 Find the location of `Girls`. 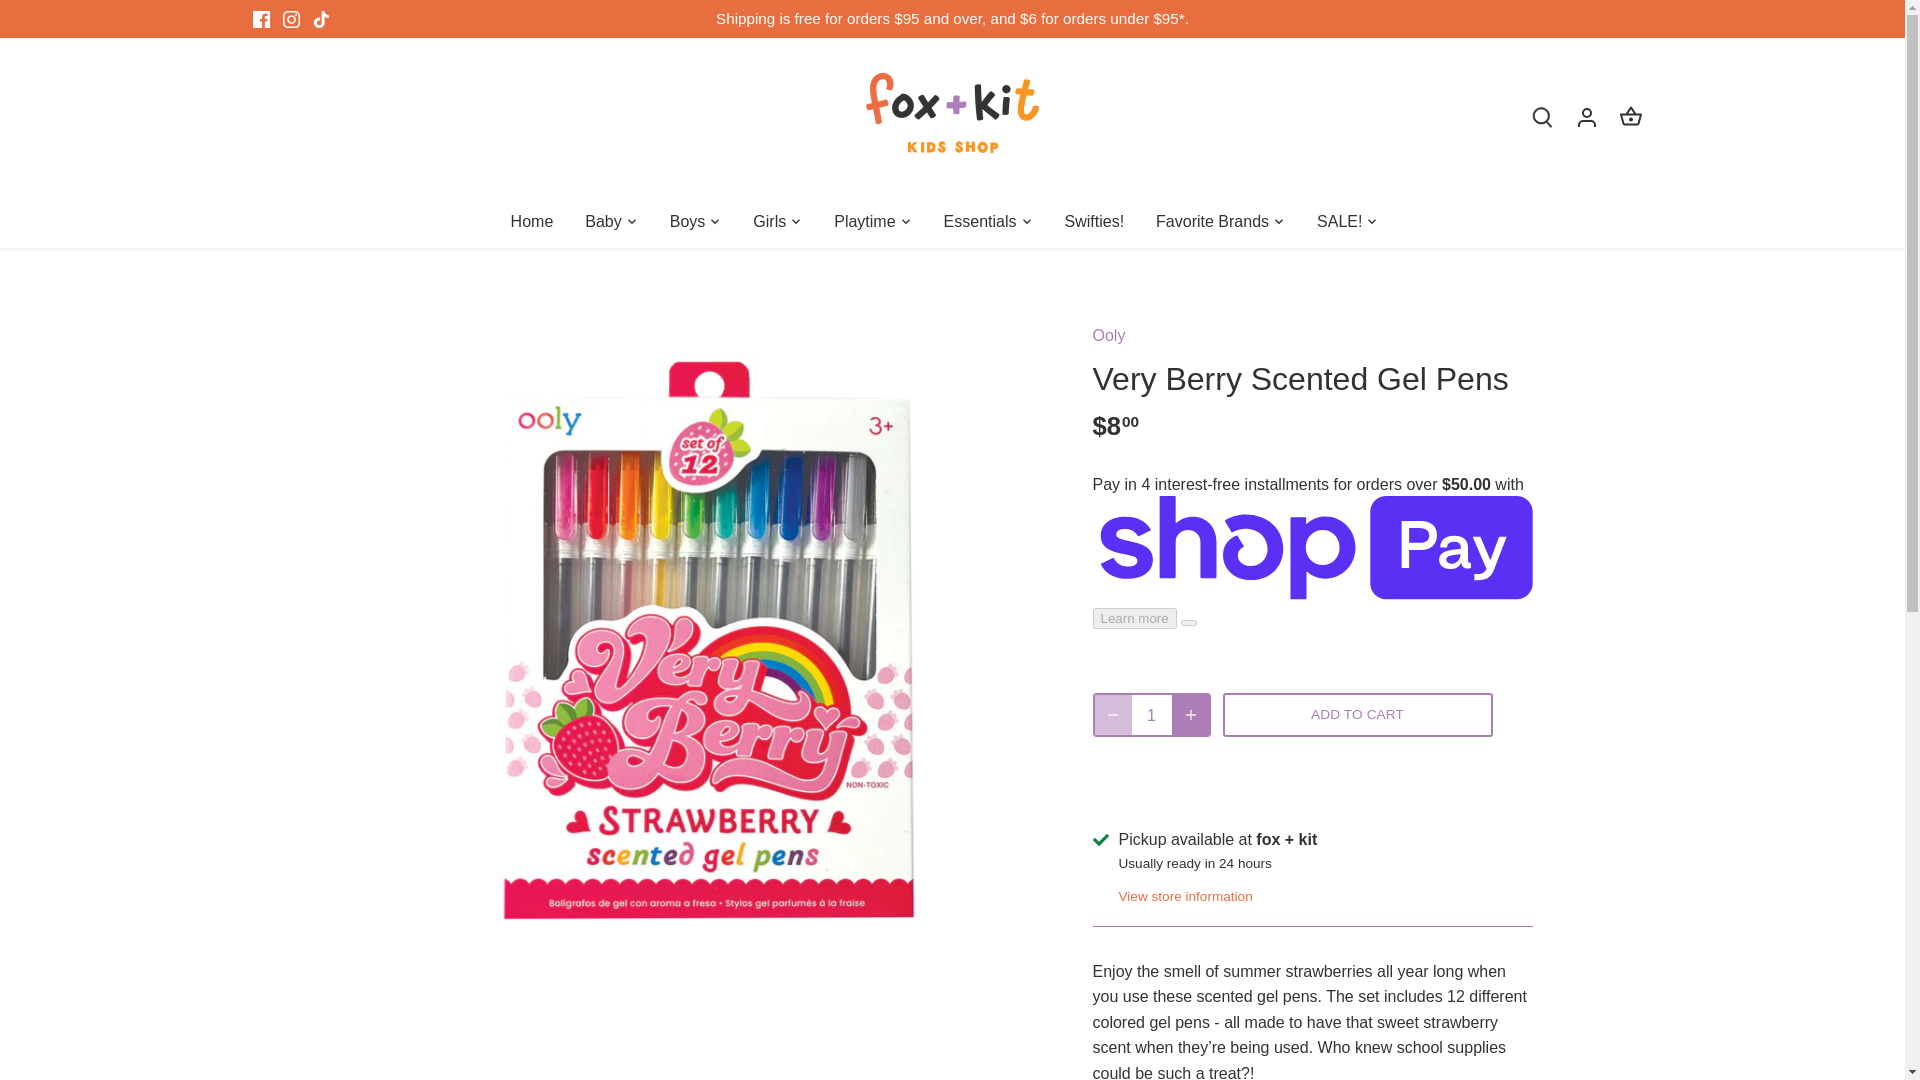

Girls is located at coordinates (770, 222).